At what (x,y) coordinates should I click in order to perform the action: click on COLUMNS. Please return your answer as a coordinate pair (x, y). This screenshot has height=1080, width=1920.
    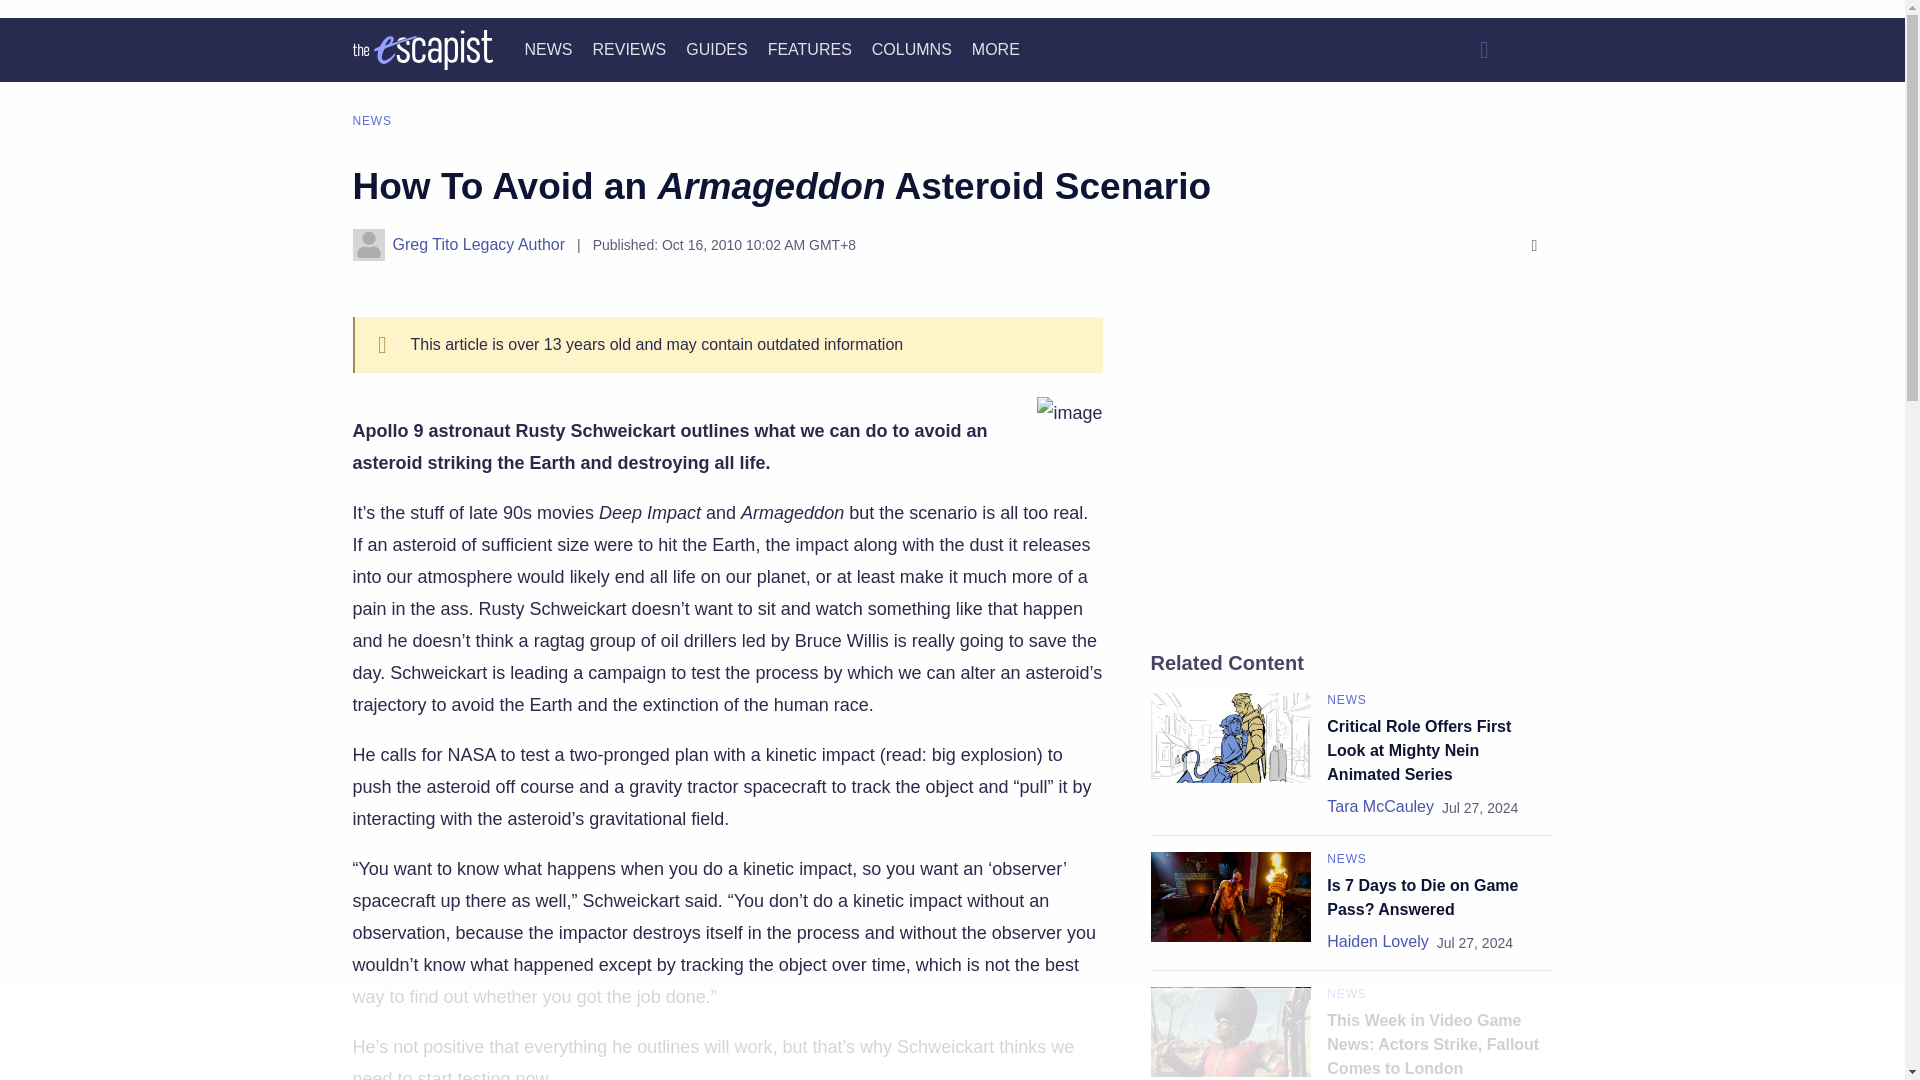
    Looking at the image, I should click on (912, 50).